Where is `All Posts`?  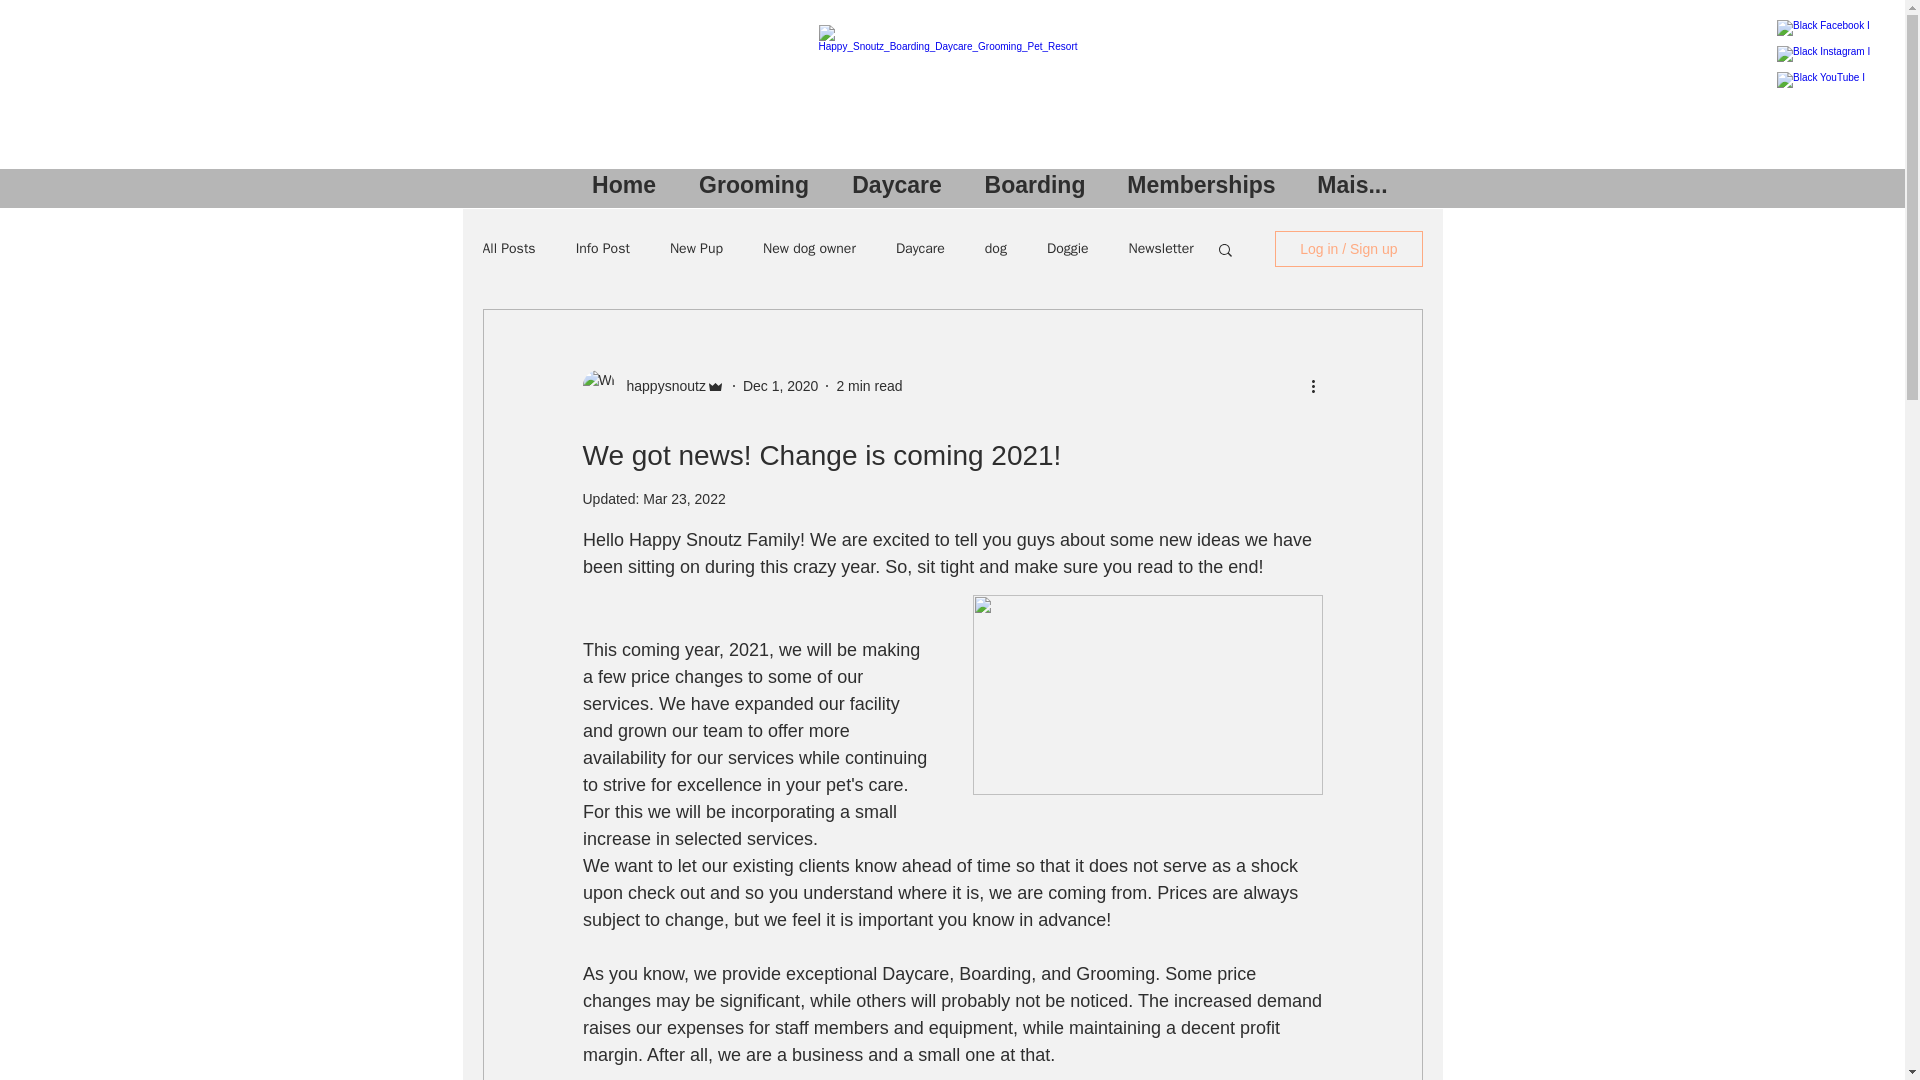
All Posts is located at coordinates (508, 248).